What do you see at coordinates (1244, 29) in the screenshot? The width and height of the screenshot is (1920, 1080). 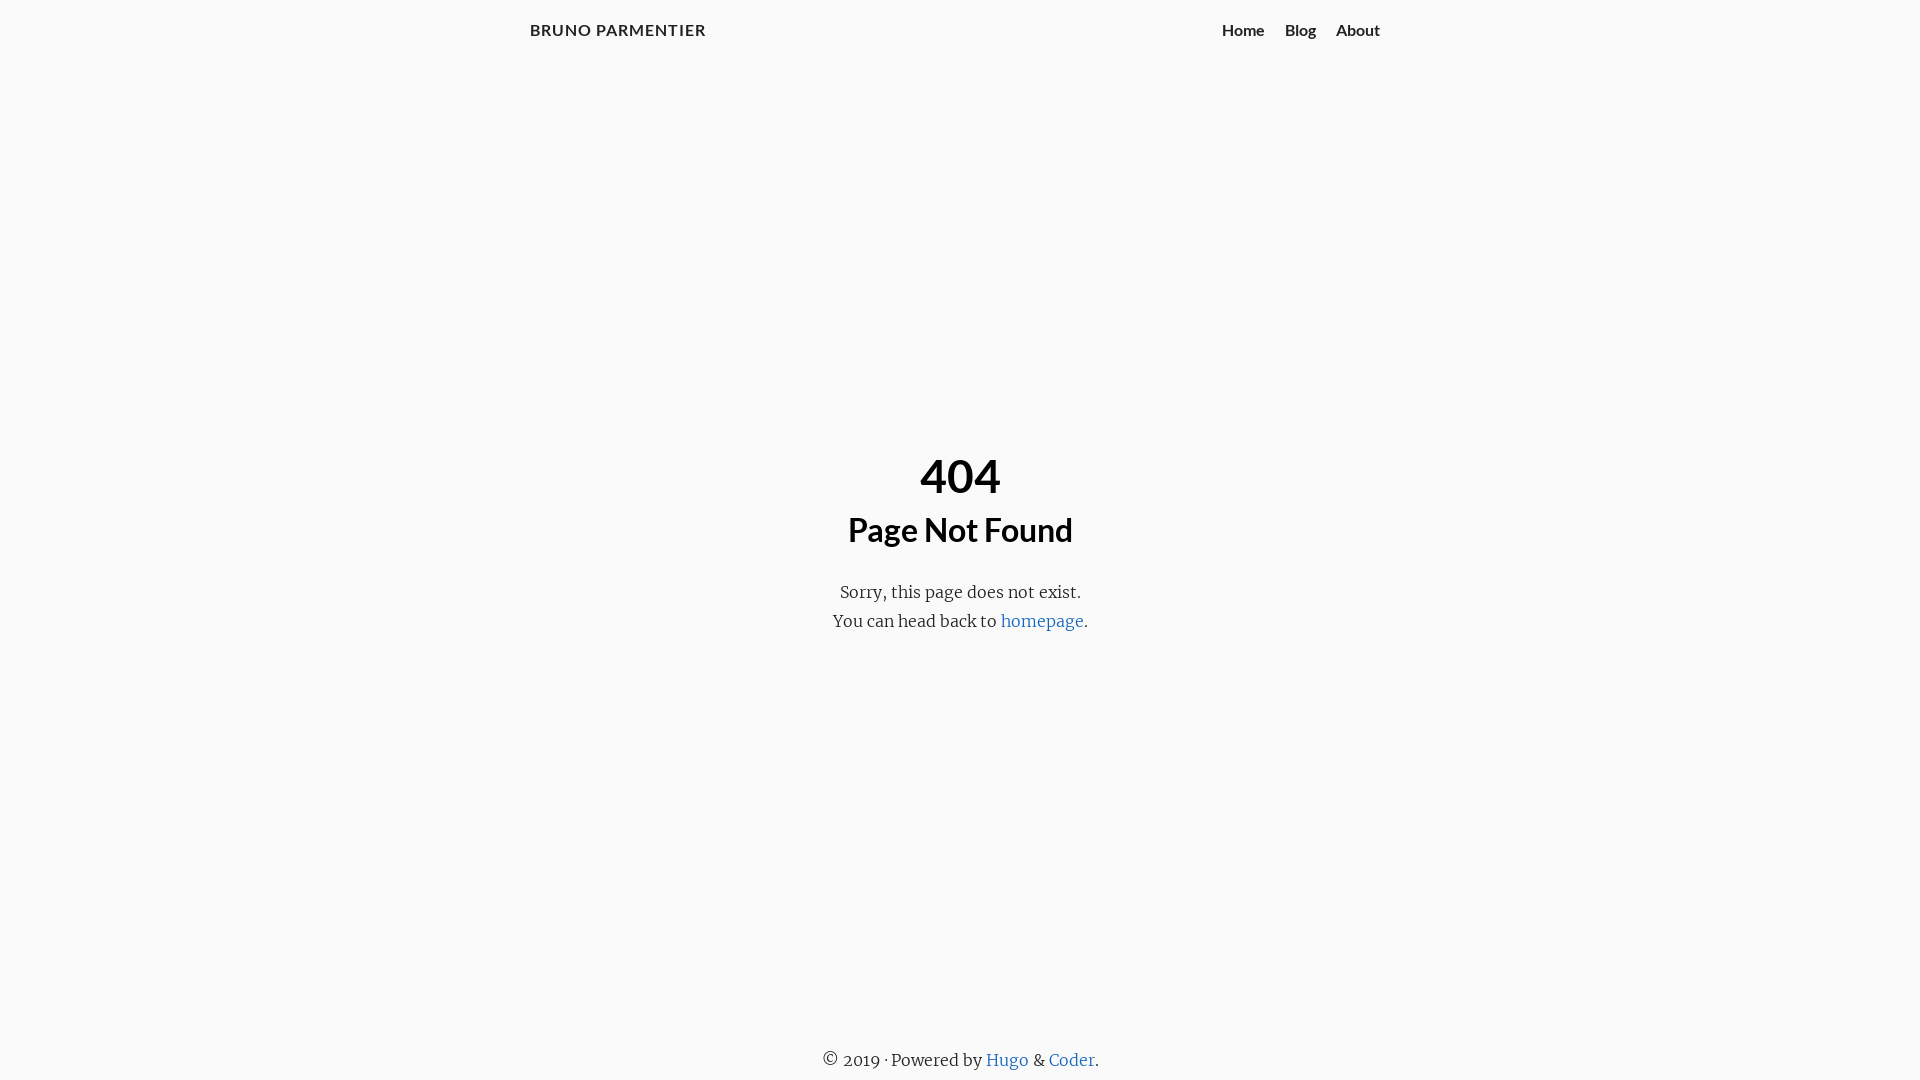 I see `Home` at bounding box center [1244, 29].